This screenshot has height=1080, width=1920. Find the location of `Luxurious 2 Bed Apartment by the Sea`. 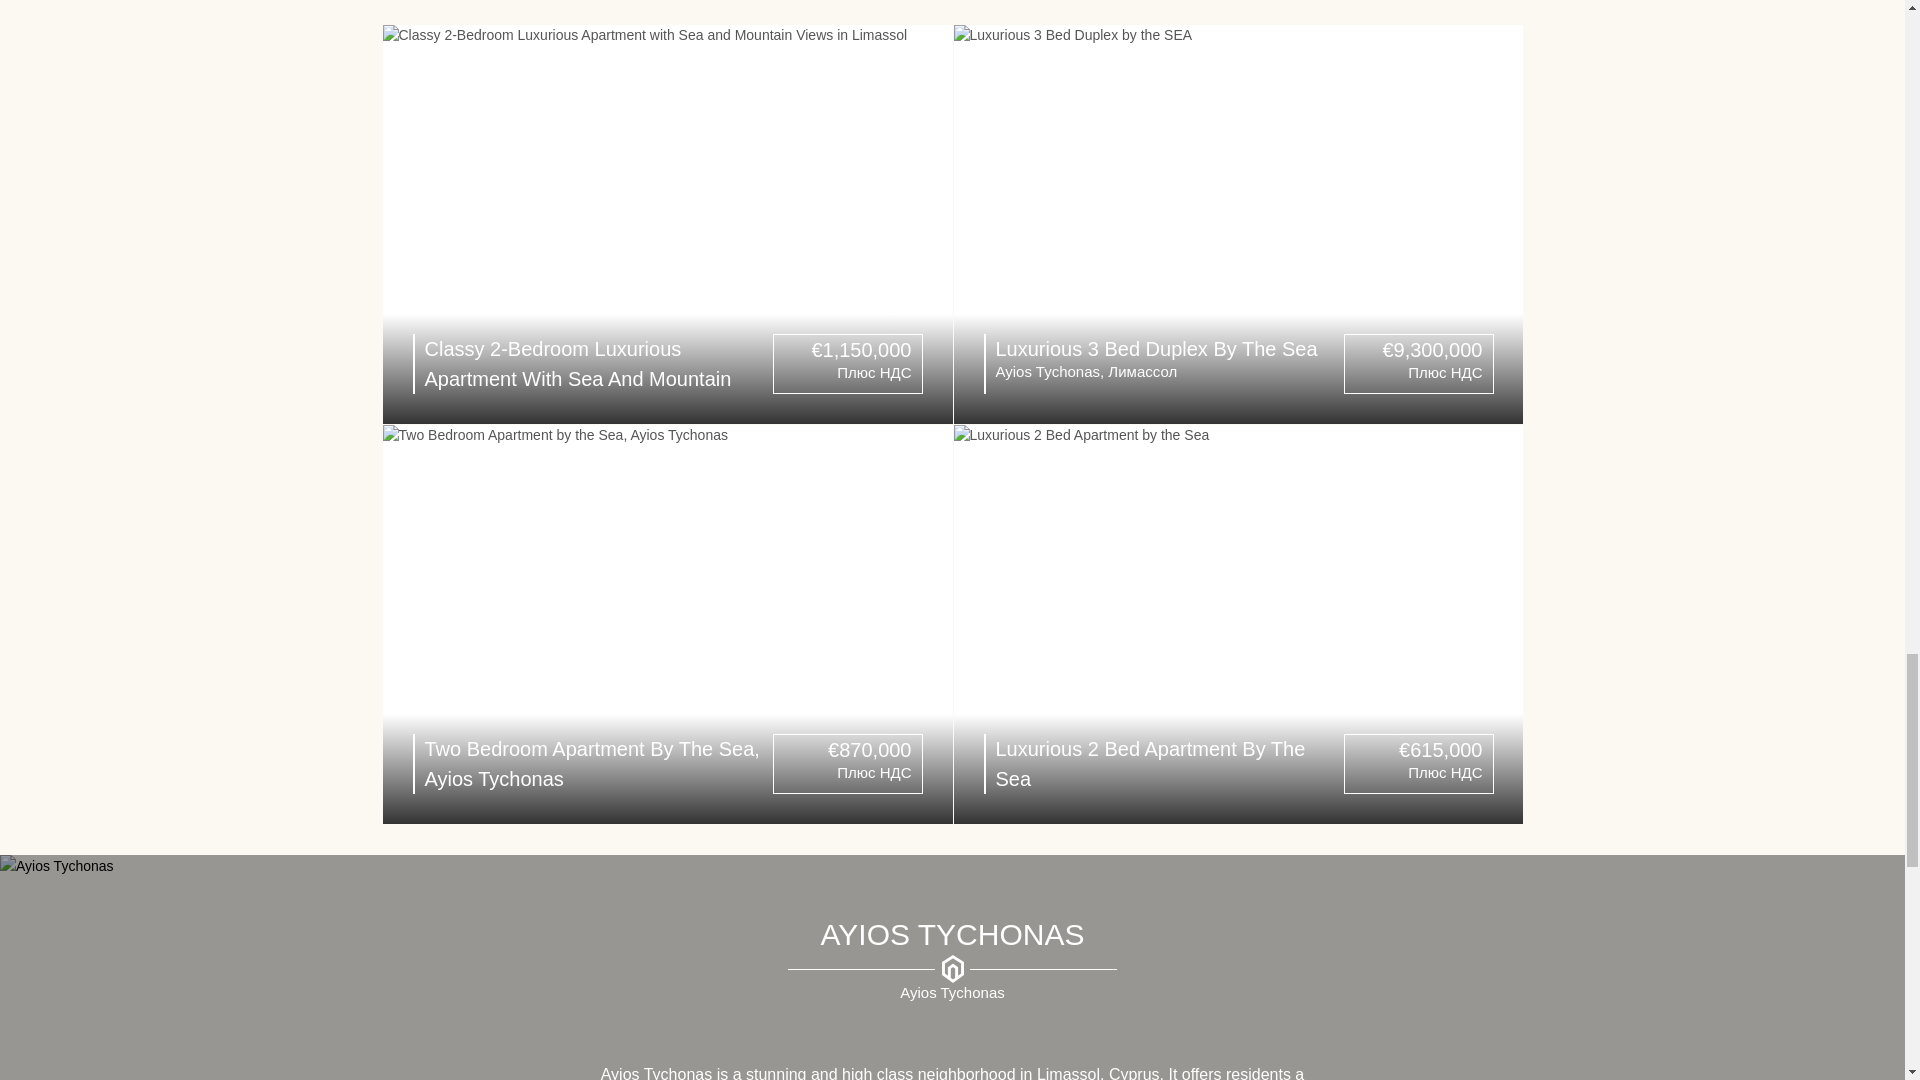

Luxurious 2 Bed Apartment by the Sea is located at coordinates (1239, 624).